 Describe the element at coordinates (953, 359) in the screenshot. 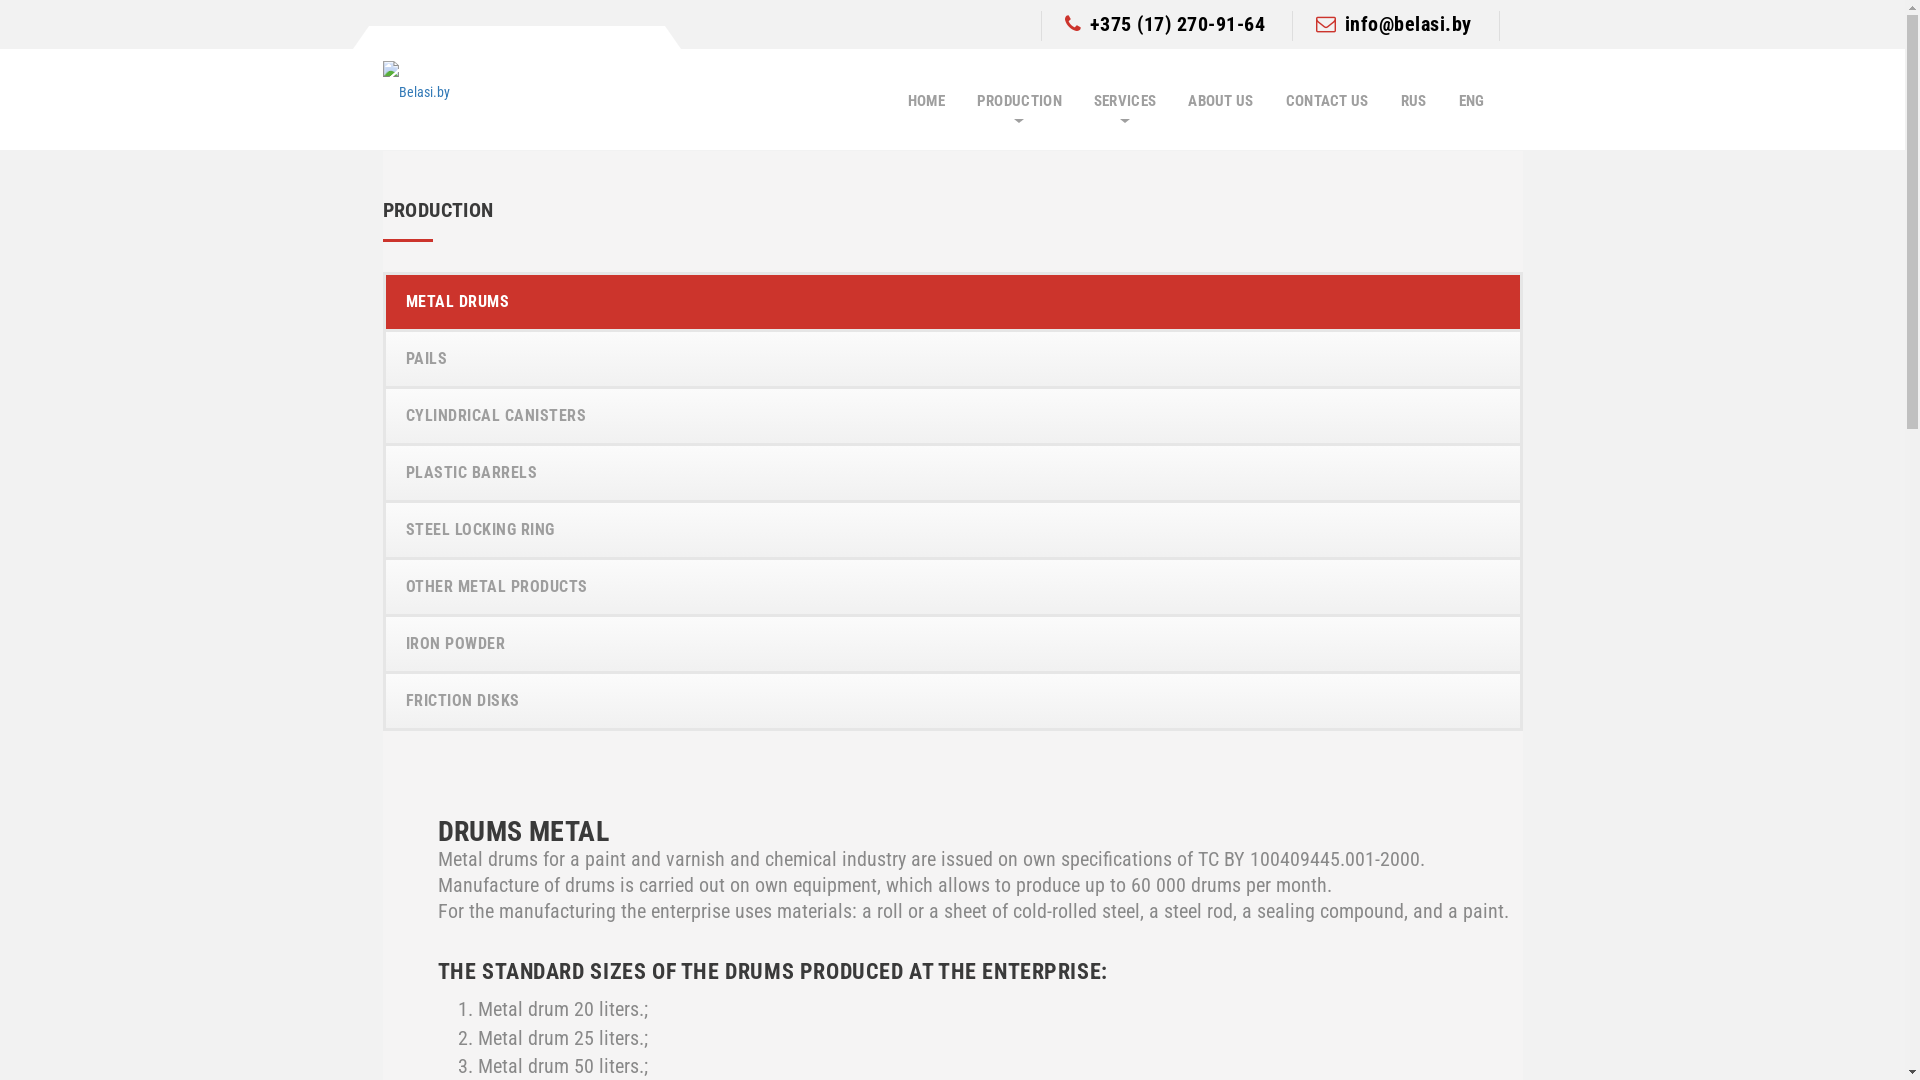

I see `PAILS` at that location.